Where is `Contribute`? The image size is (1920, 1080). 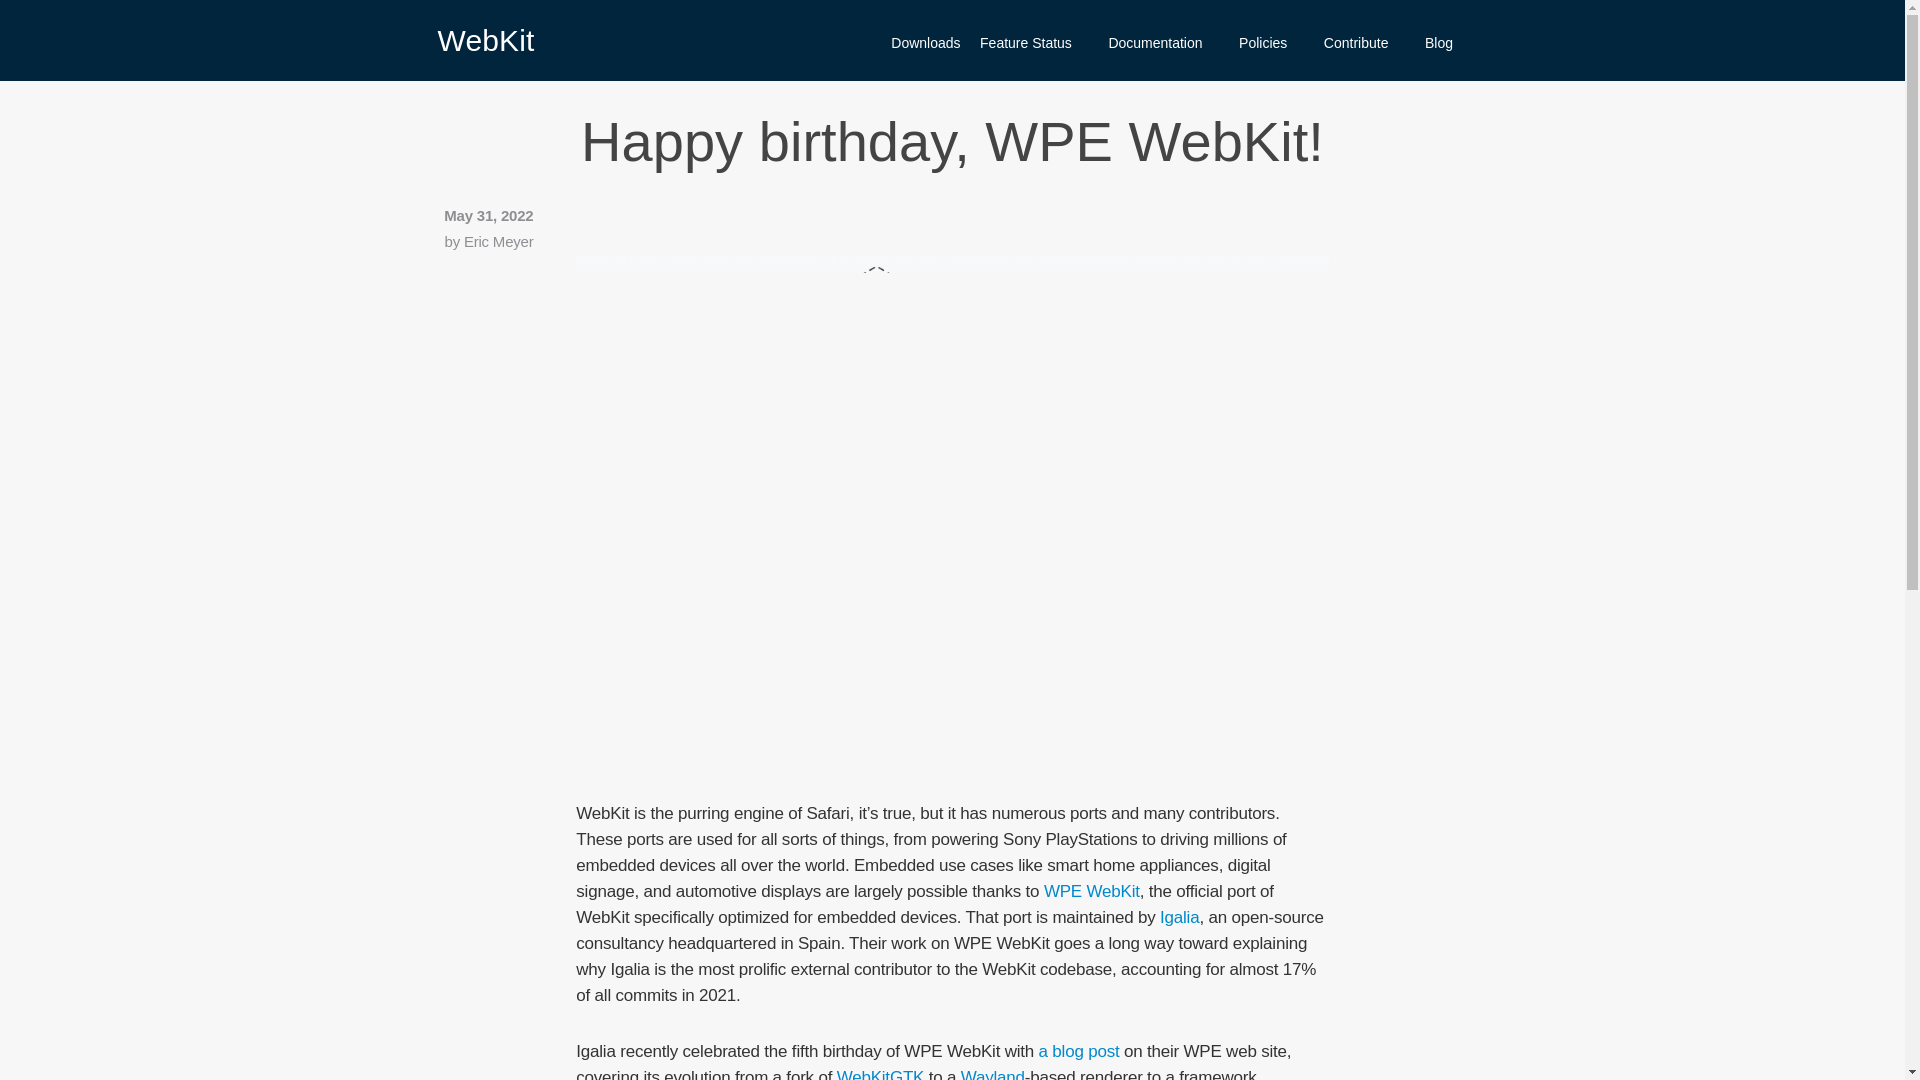
Contribute is located at coordinates (1364, 44).